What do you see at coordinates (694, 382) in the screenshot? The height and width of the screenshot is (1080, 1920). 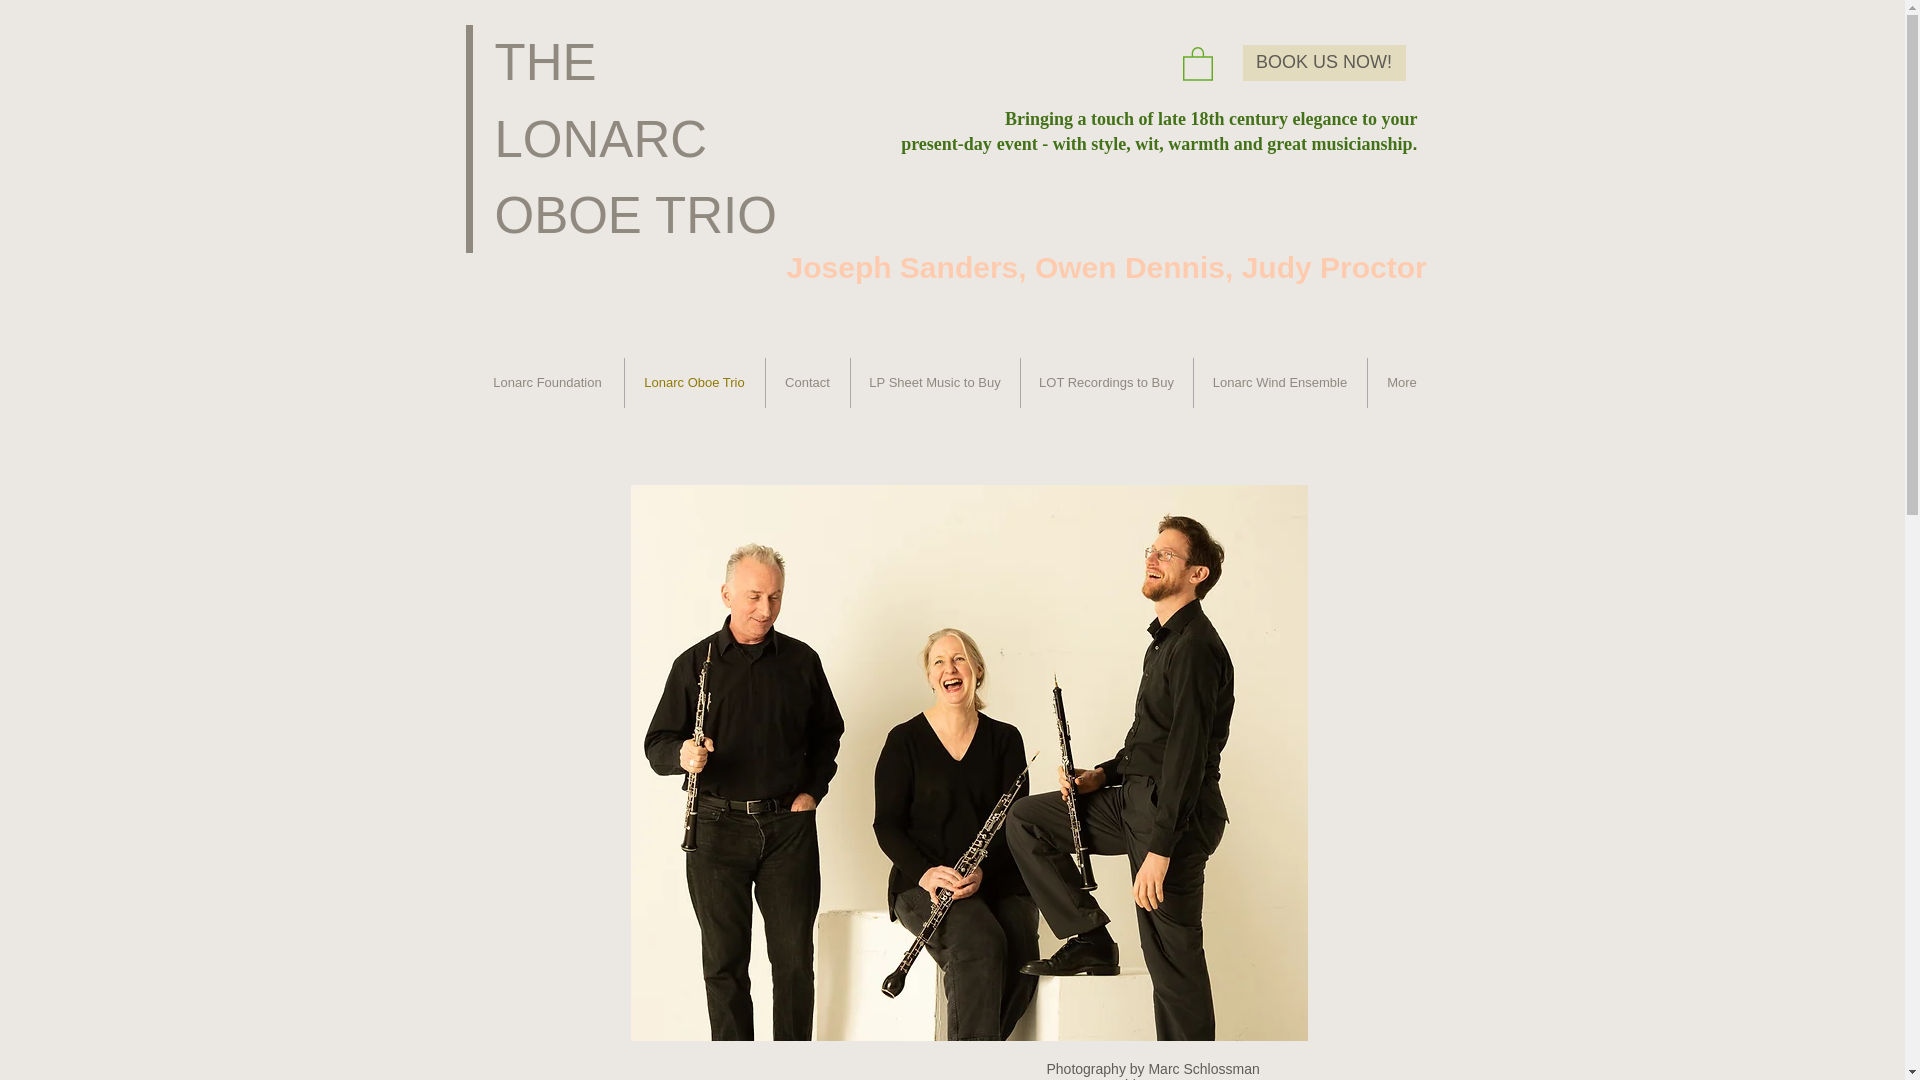 I see `Lonarc Oboe Trio` at bounding box center [694, 382].